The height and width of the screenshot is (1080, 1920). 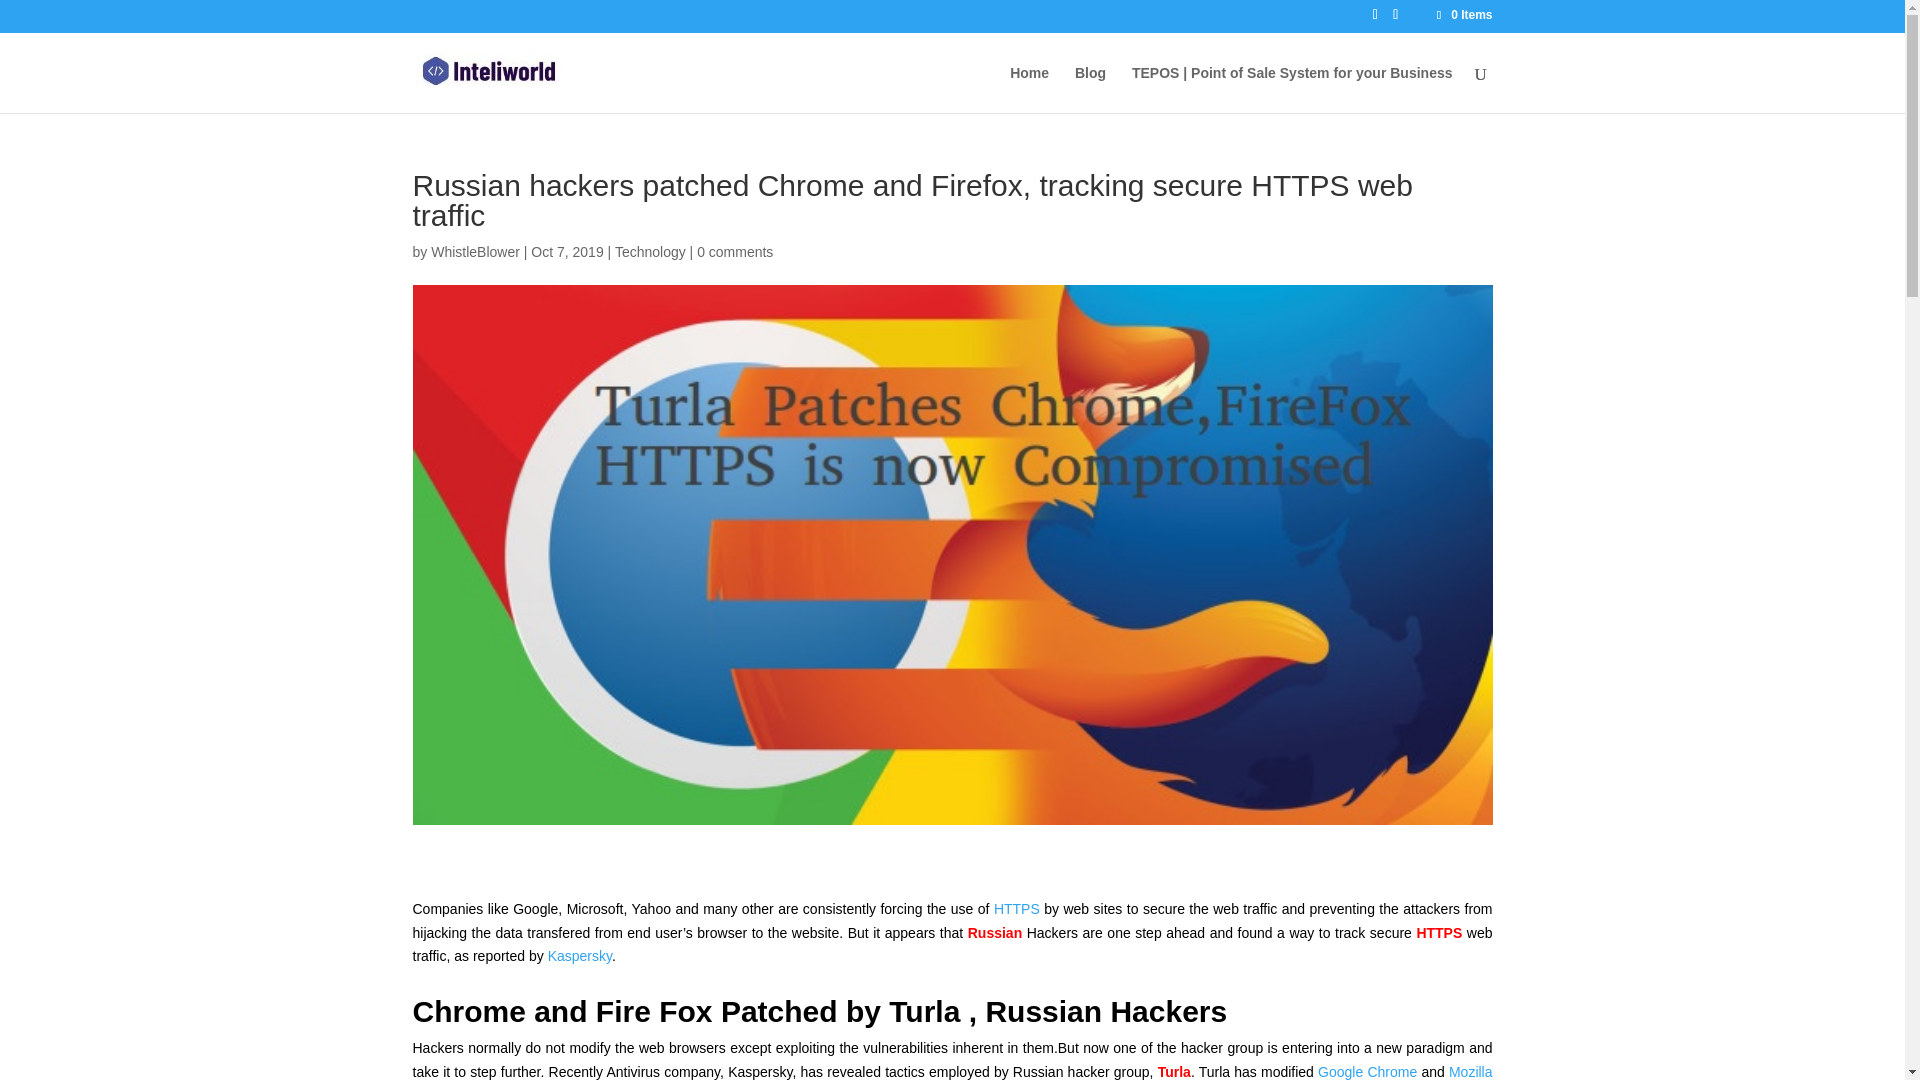 What do you see at coordinates (1090, 89) in the screenshot?
I see `Blog` at bounding box center [1090, 89].